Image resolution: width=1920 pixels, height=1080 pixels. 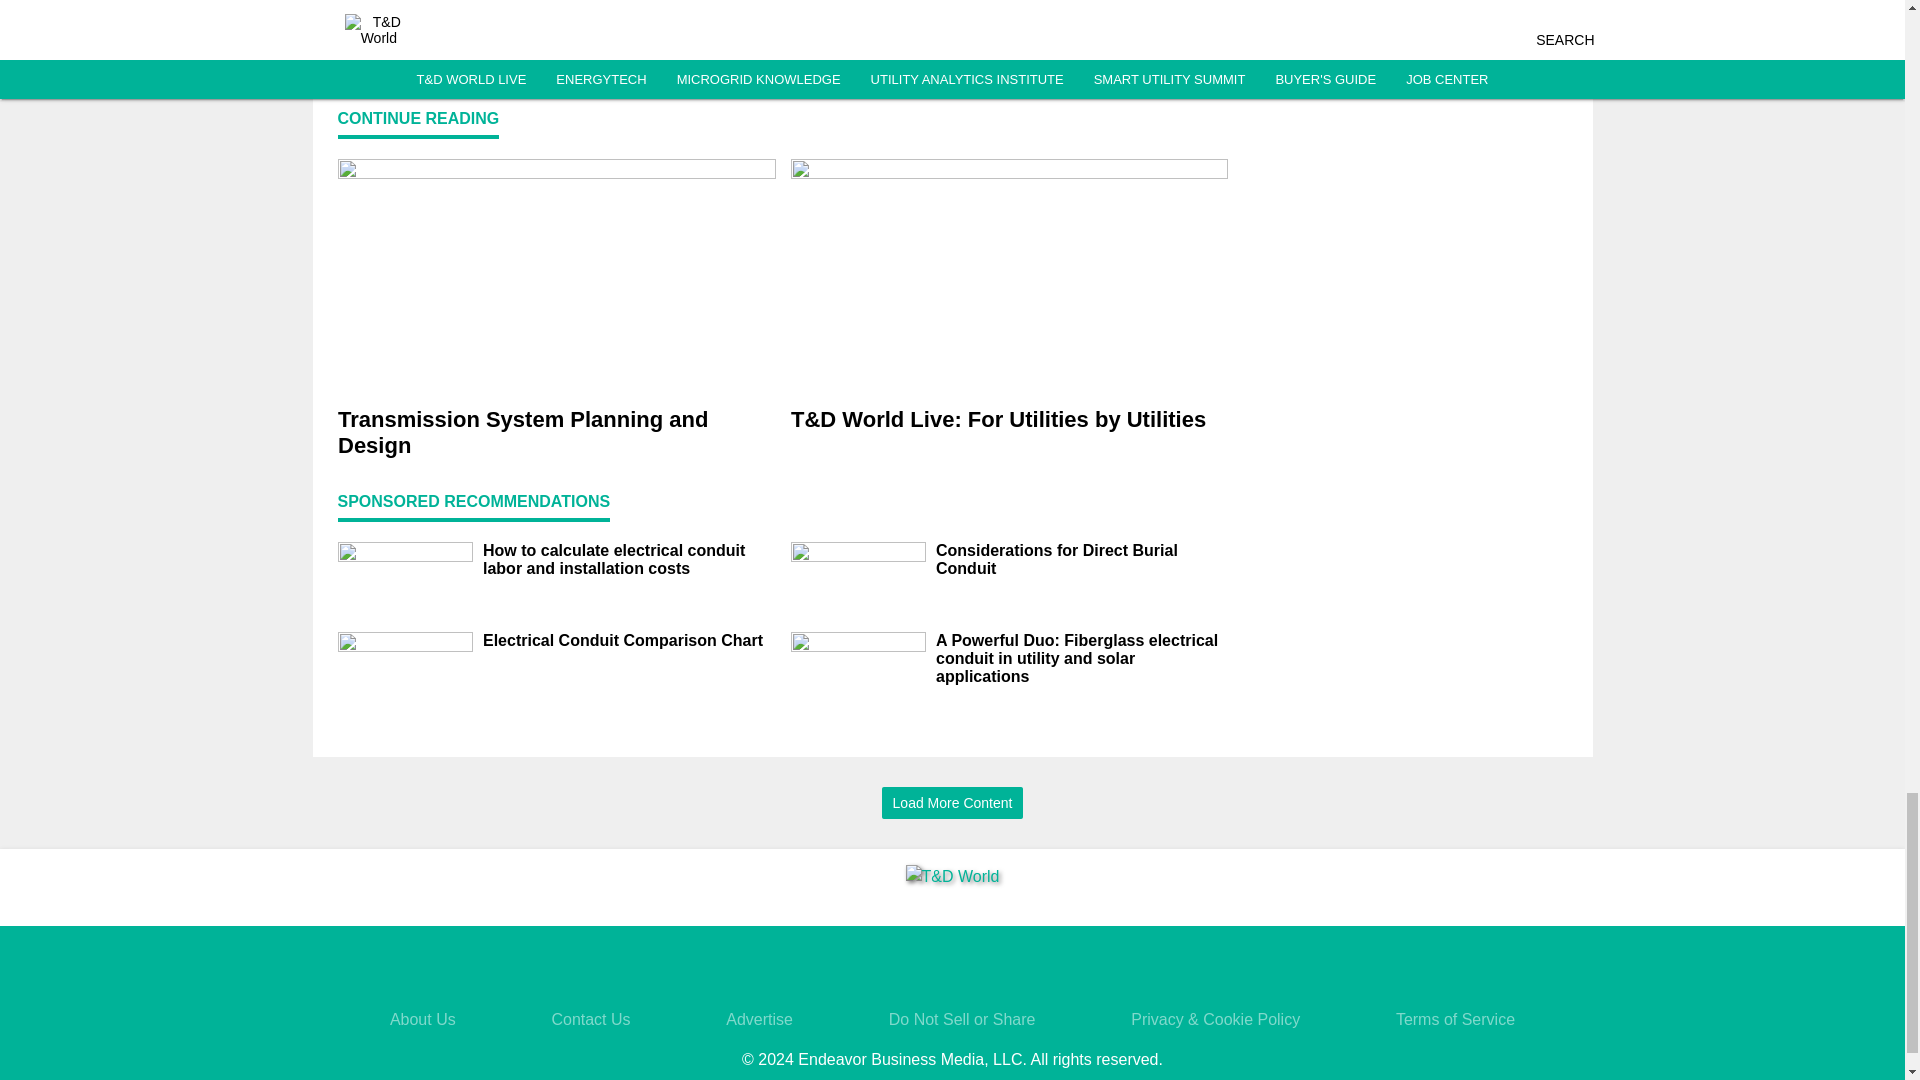 I want to click on Join today!, so click(x=782, y=2).